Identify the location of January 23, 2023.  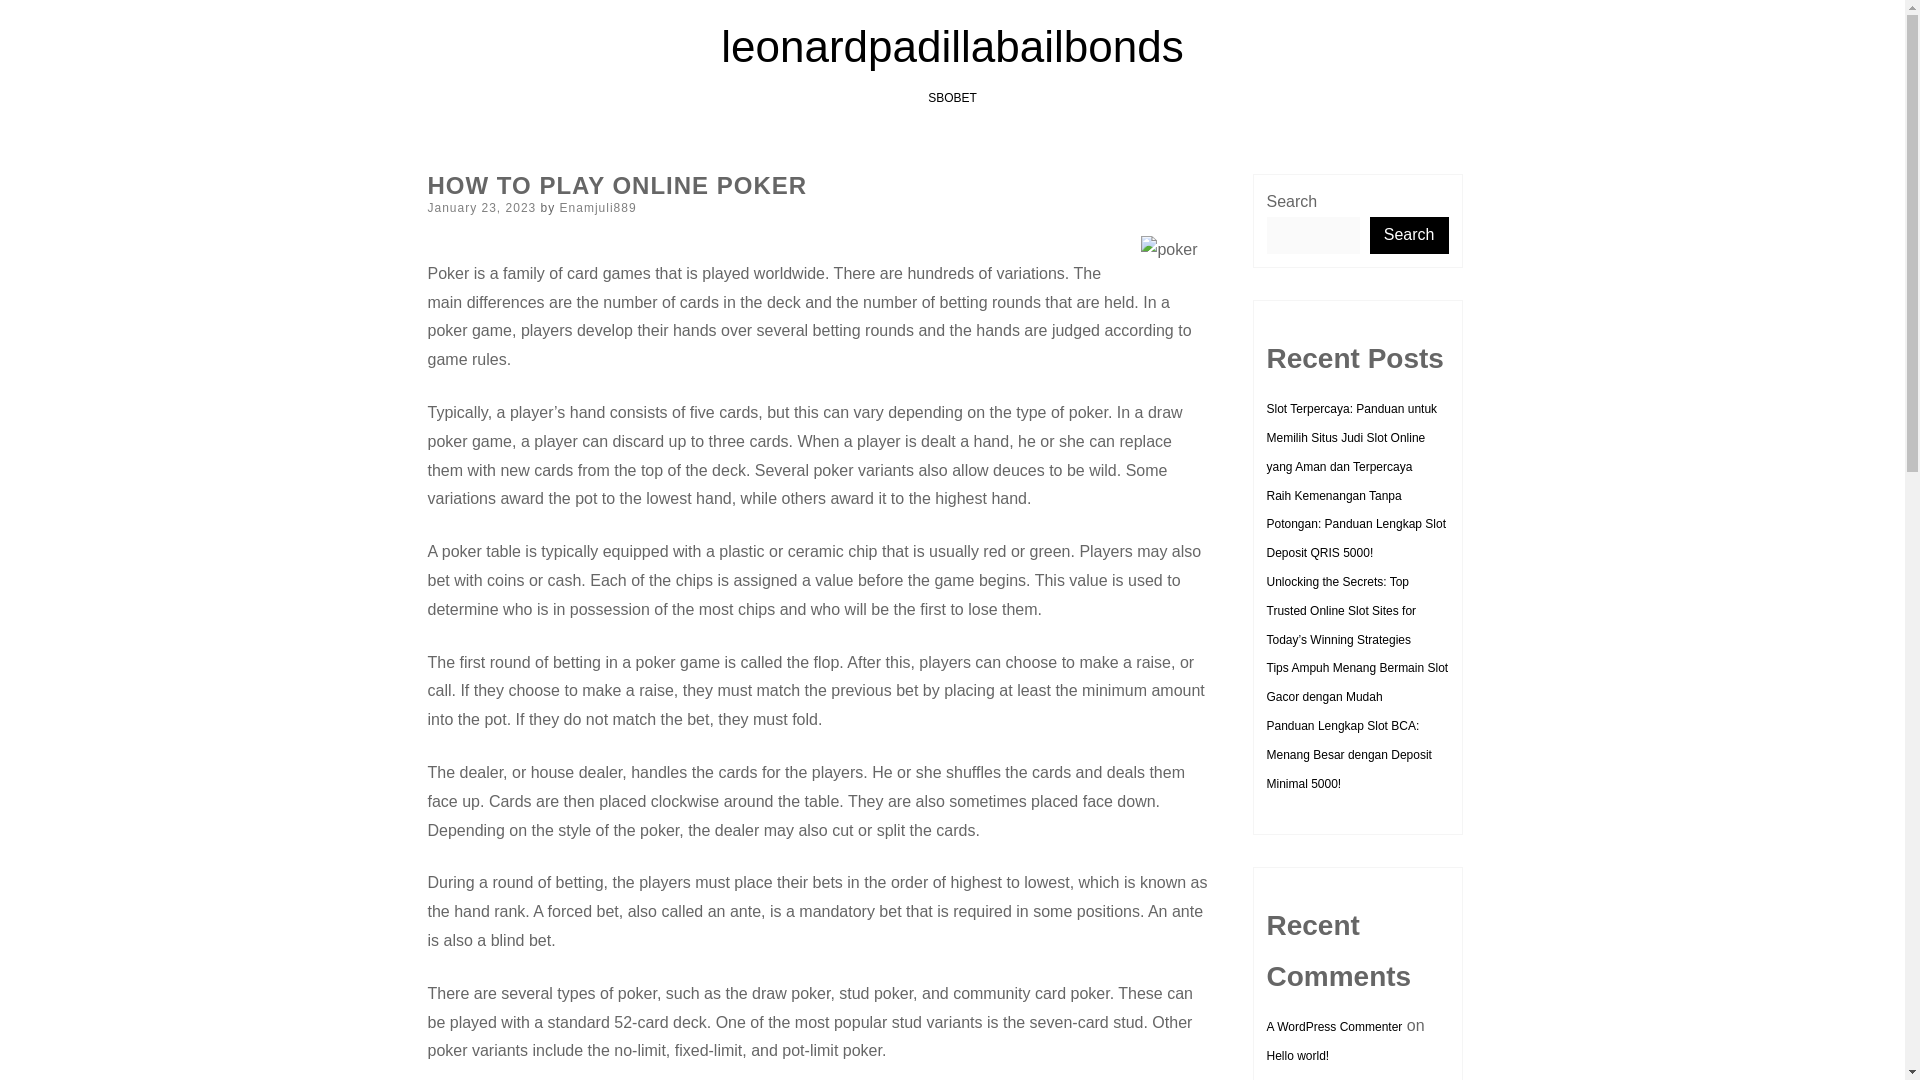
(482, 207).